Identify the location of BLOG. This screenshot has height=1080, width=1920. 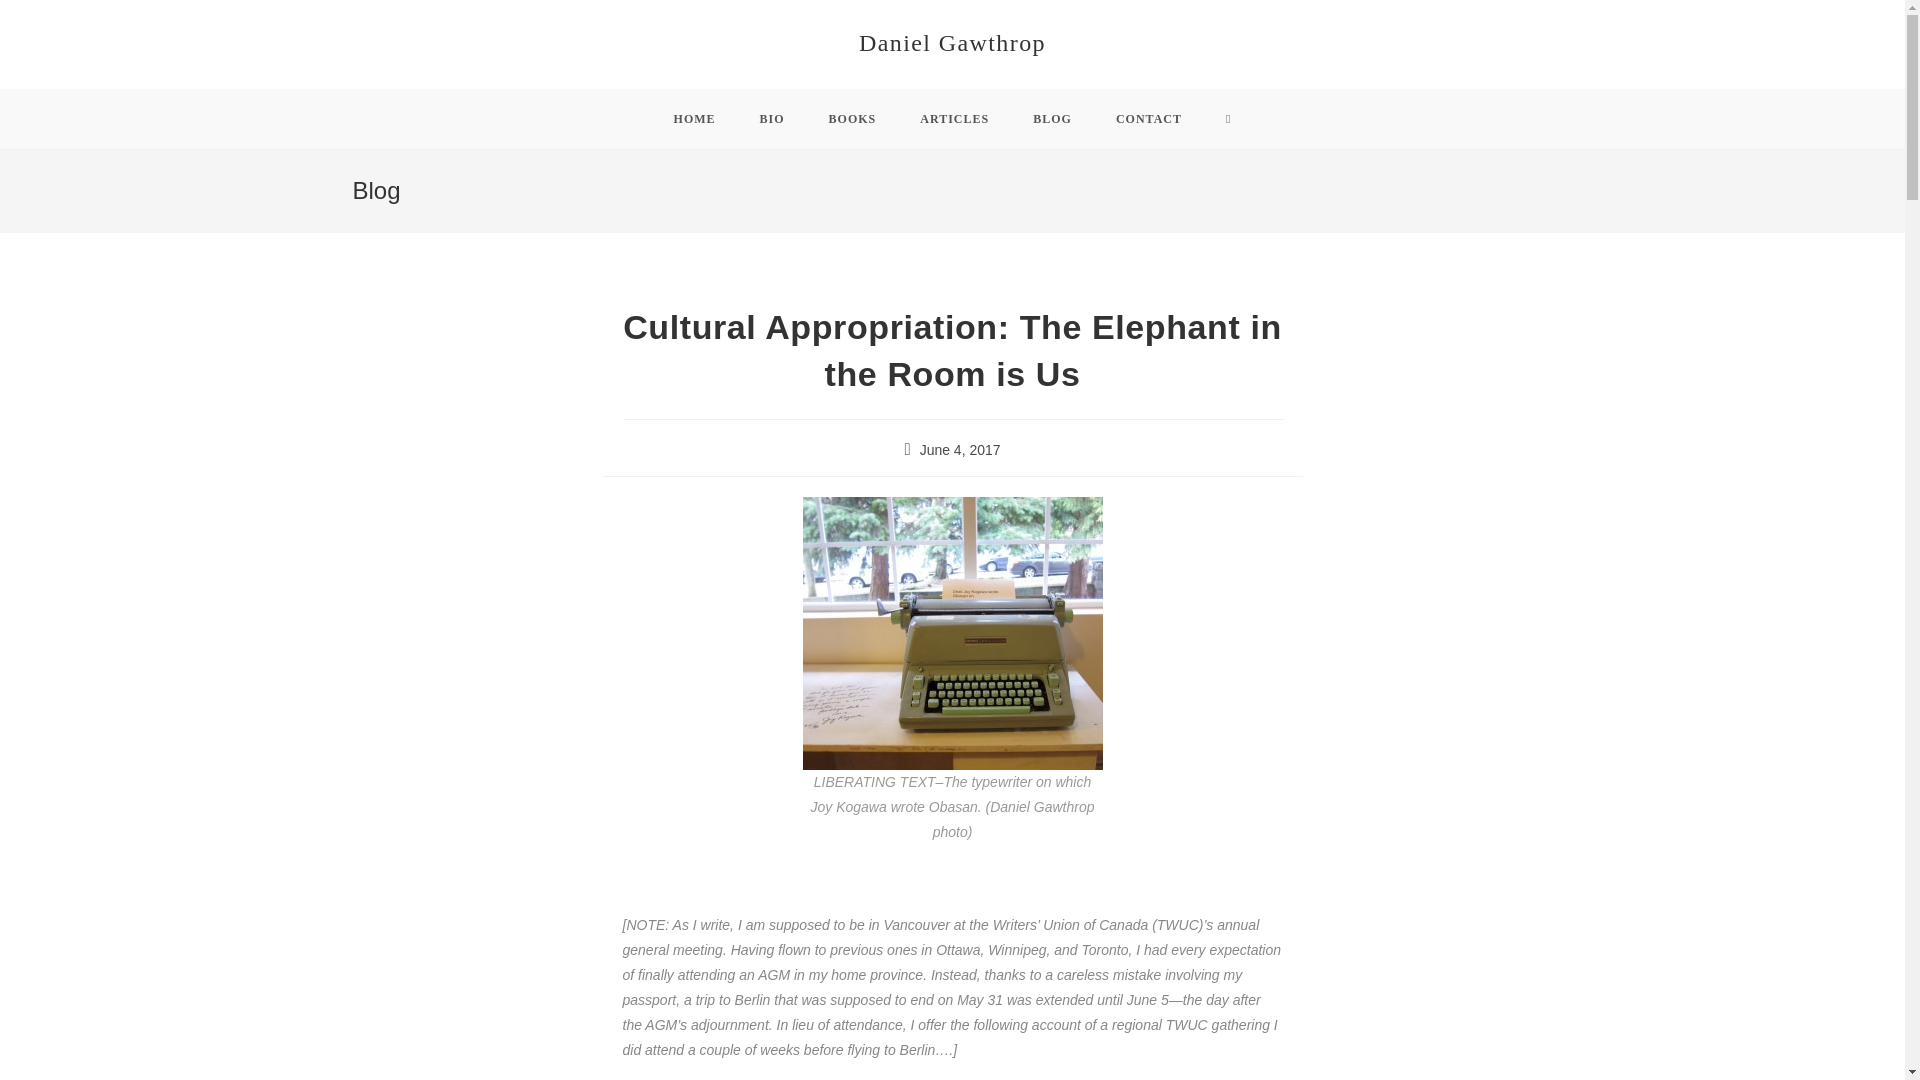
(1052, 118).